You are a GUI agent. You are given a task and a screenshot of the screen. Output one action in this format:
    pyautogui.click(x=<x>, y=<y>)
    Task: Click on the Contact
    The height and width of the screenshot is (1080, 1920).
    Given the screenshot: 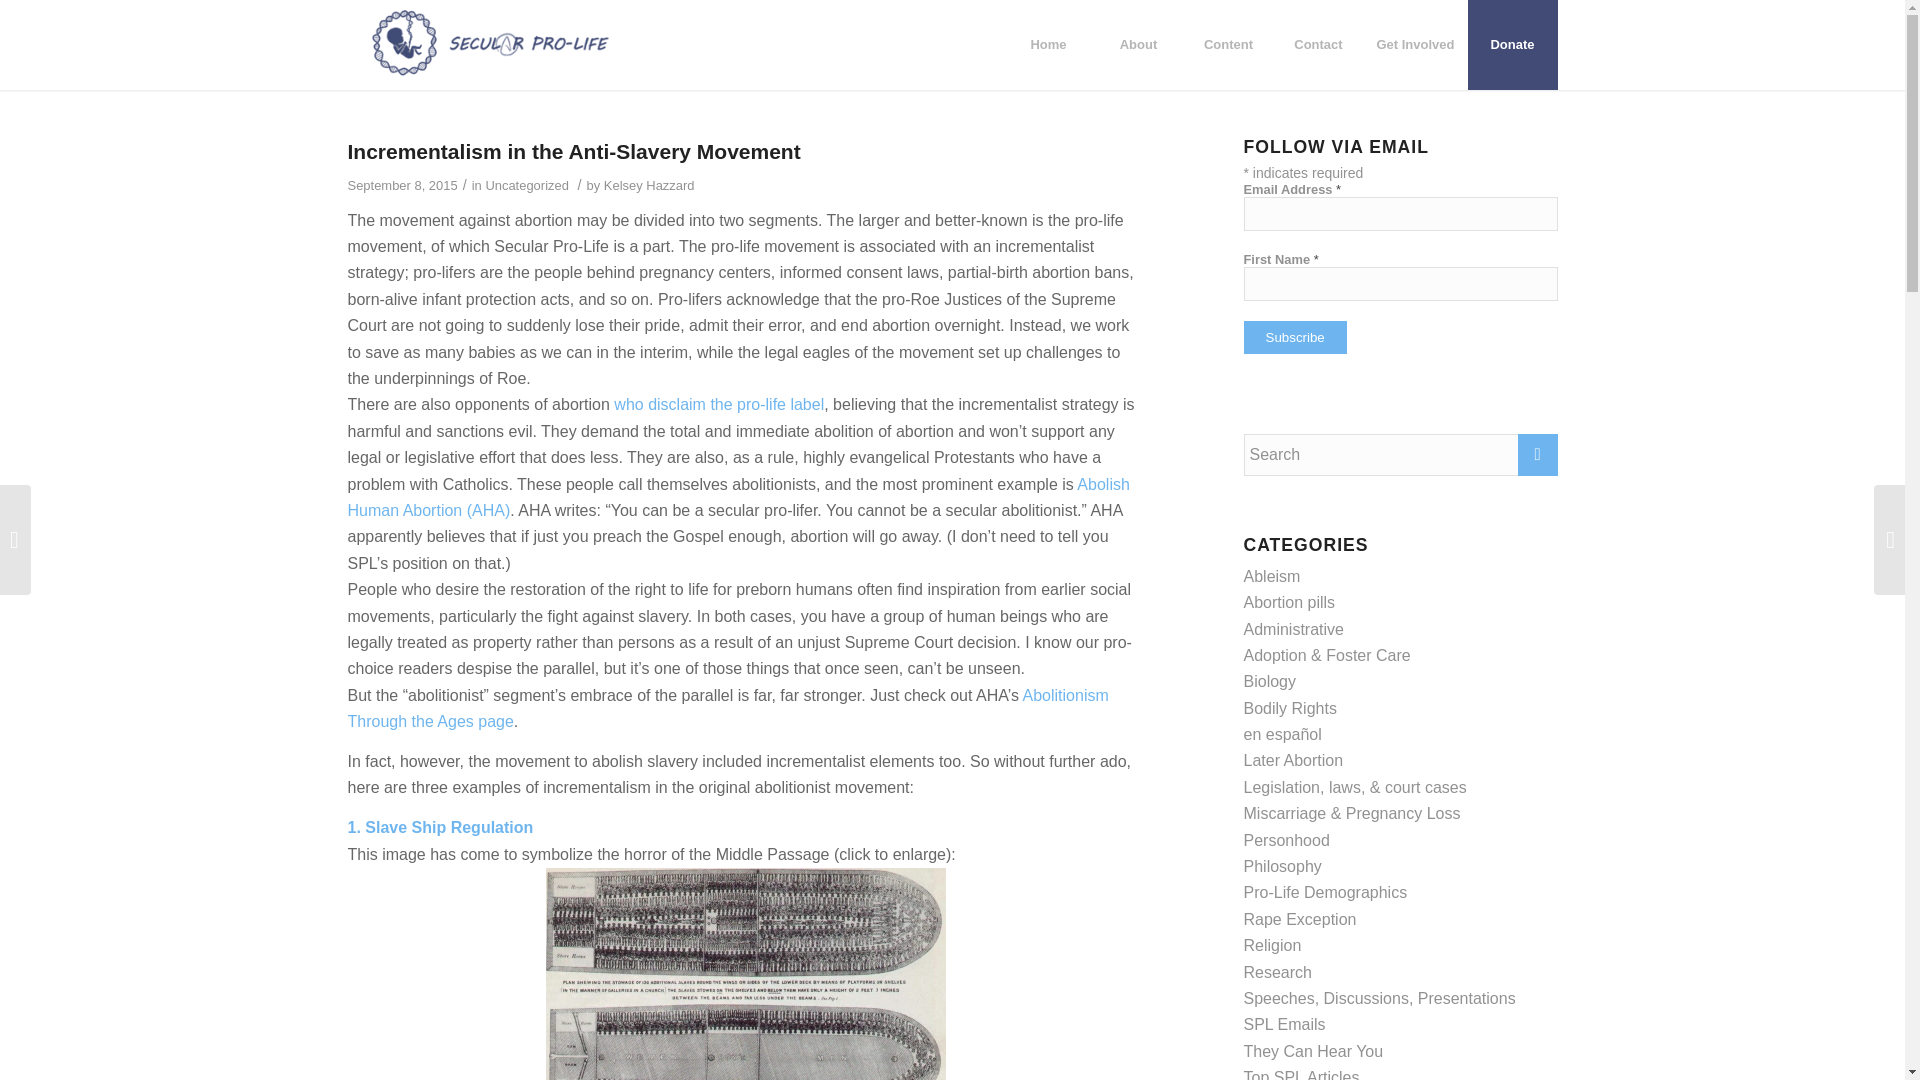 What is the action you would take?
    pyautogui.click(x=1318, y=44)
    